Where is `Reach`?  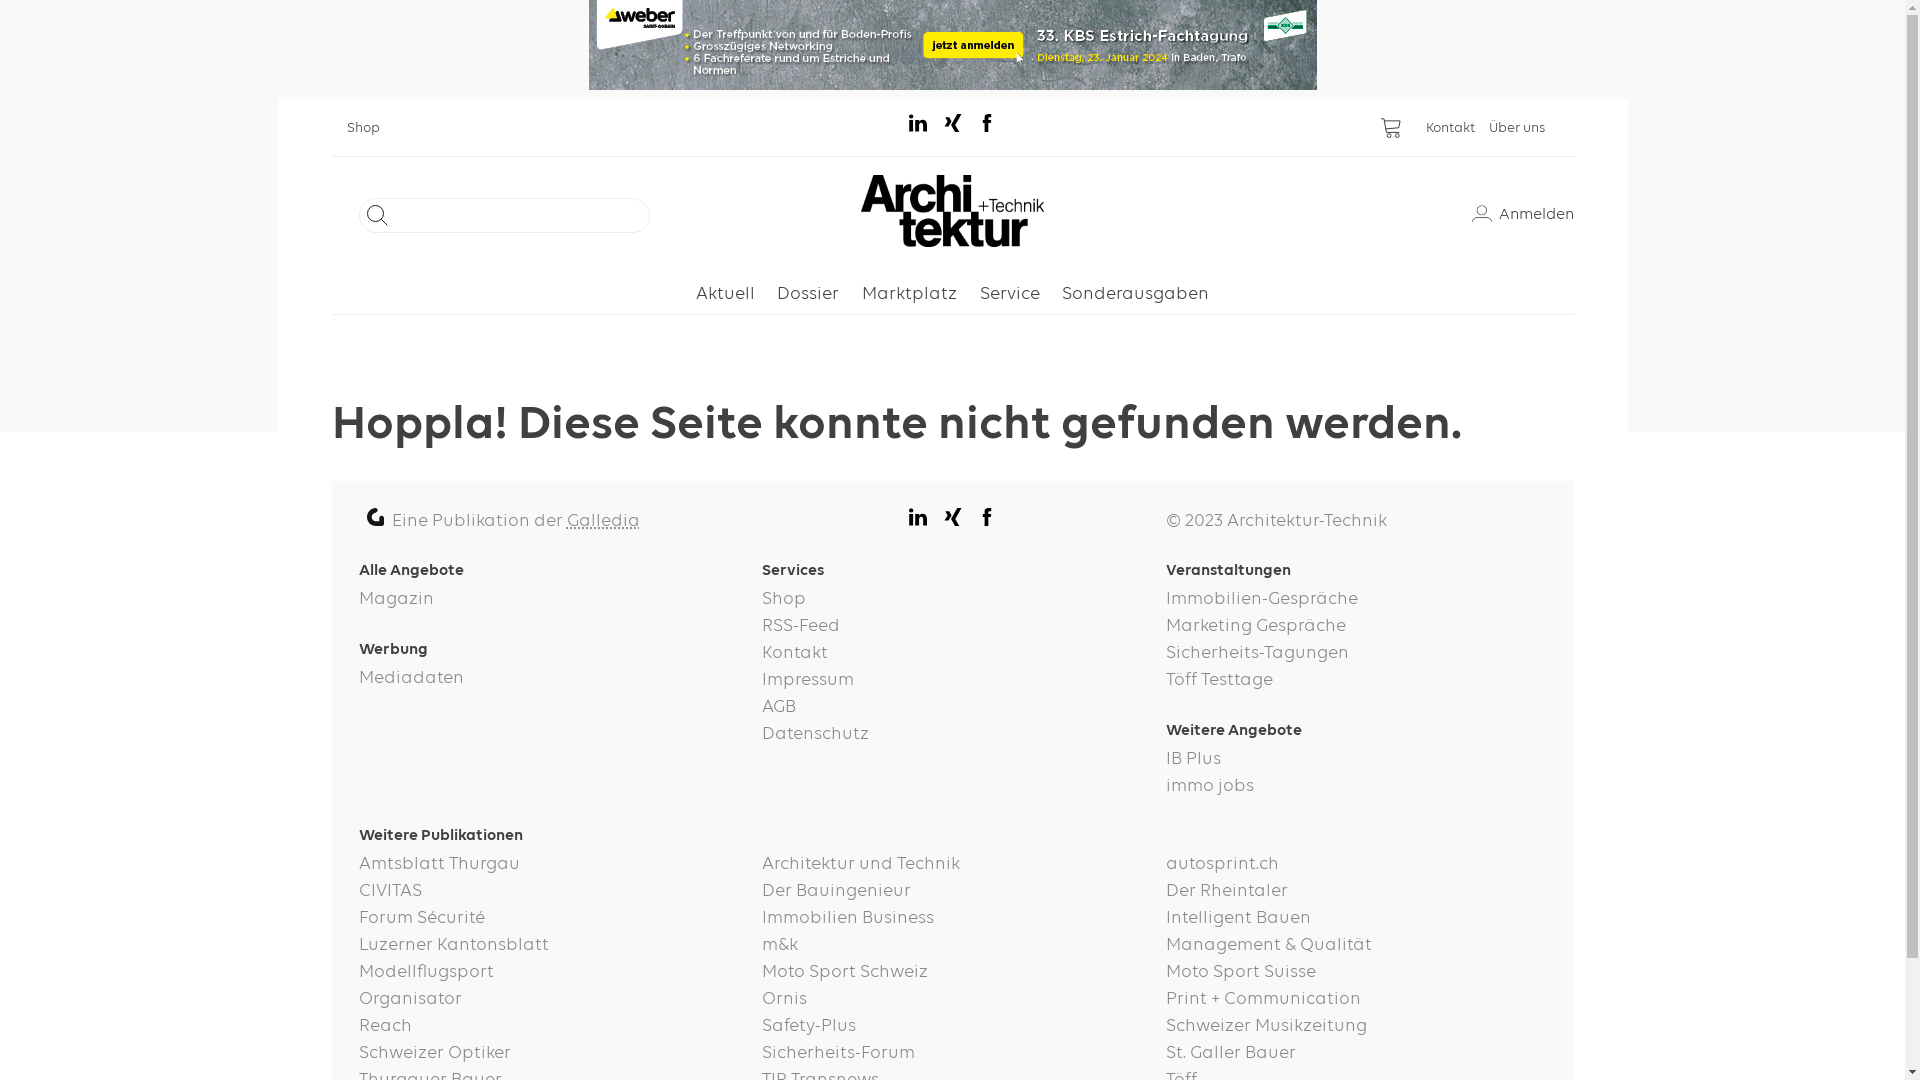 Reach is located at coordinates (548, 1026).